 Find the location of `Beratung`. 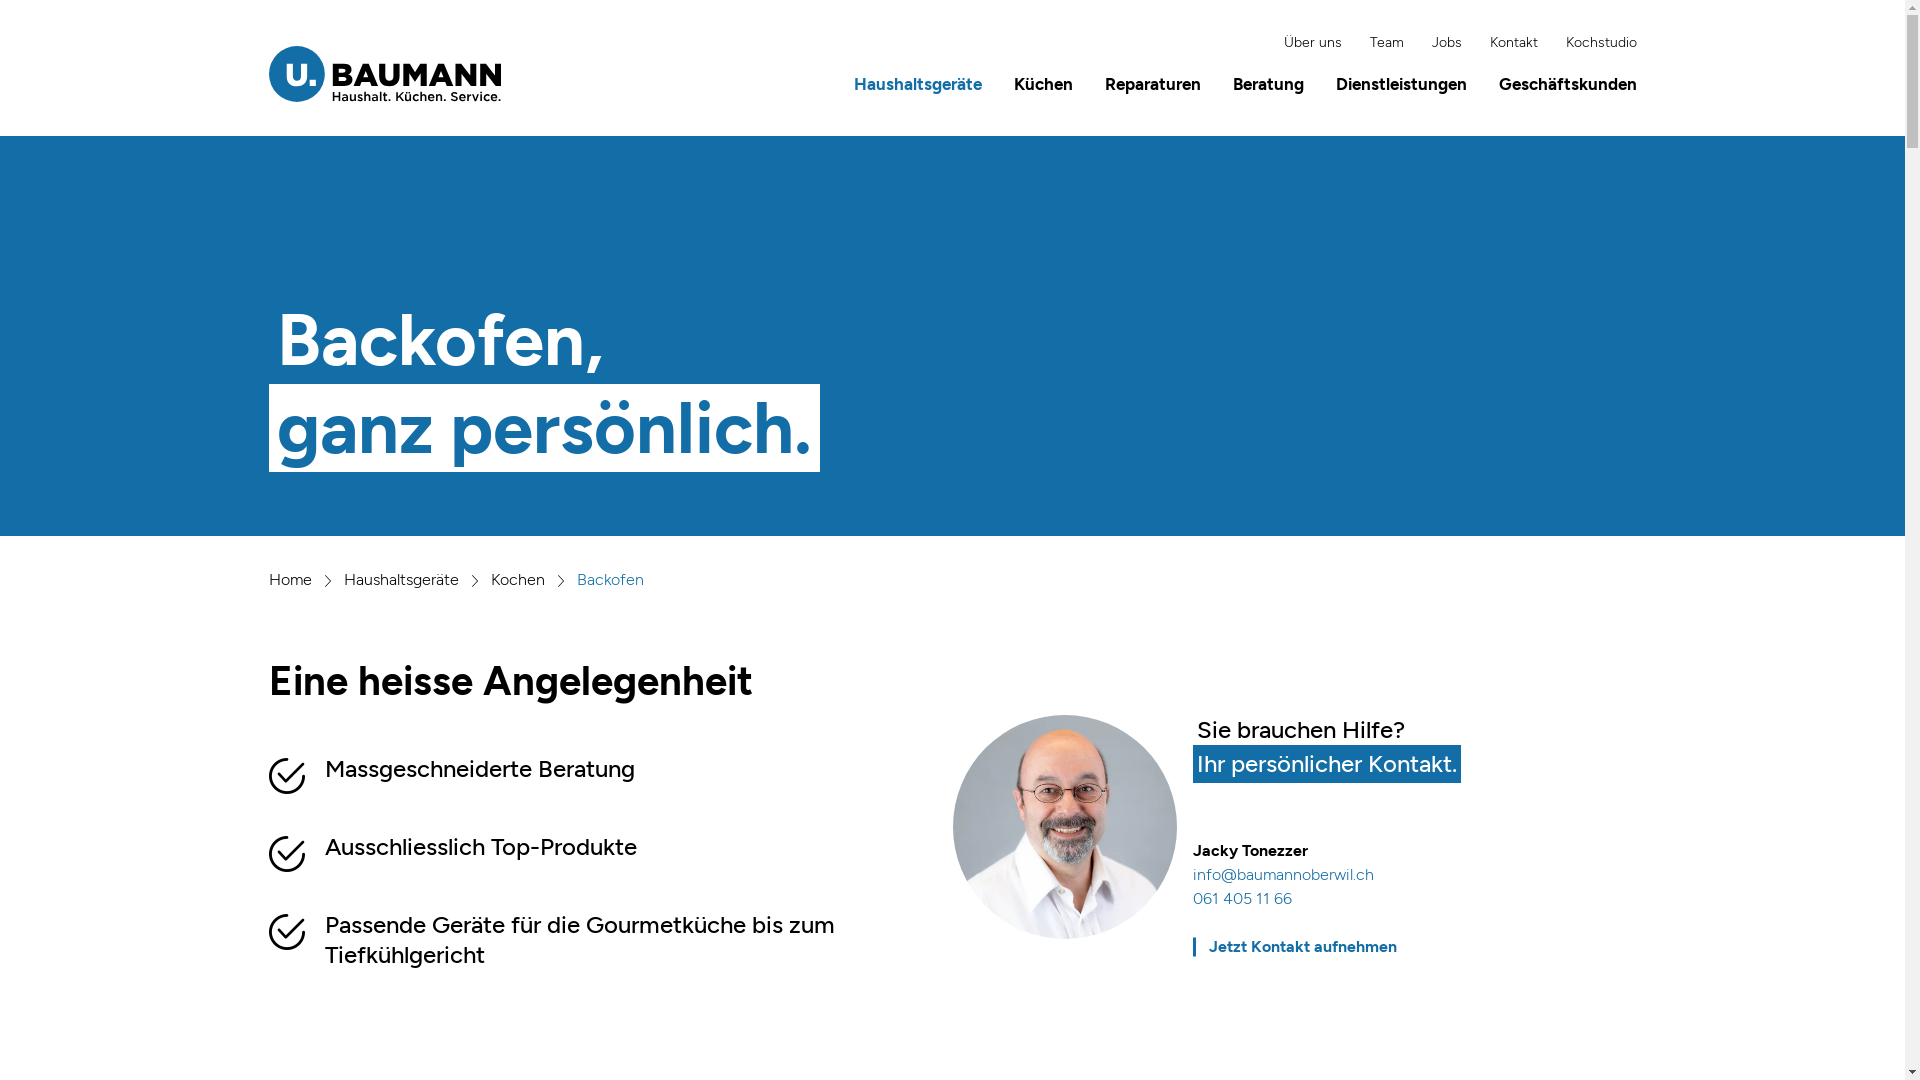

Beratung is located at coordinates (1268, 84).